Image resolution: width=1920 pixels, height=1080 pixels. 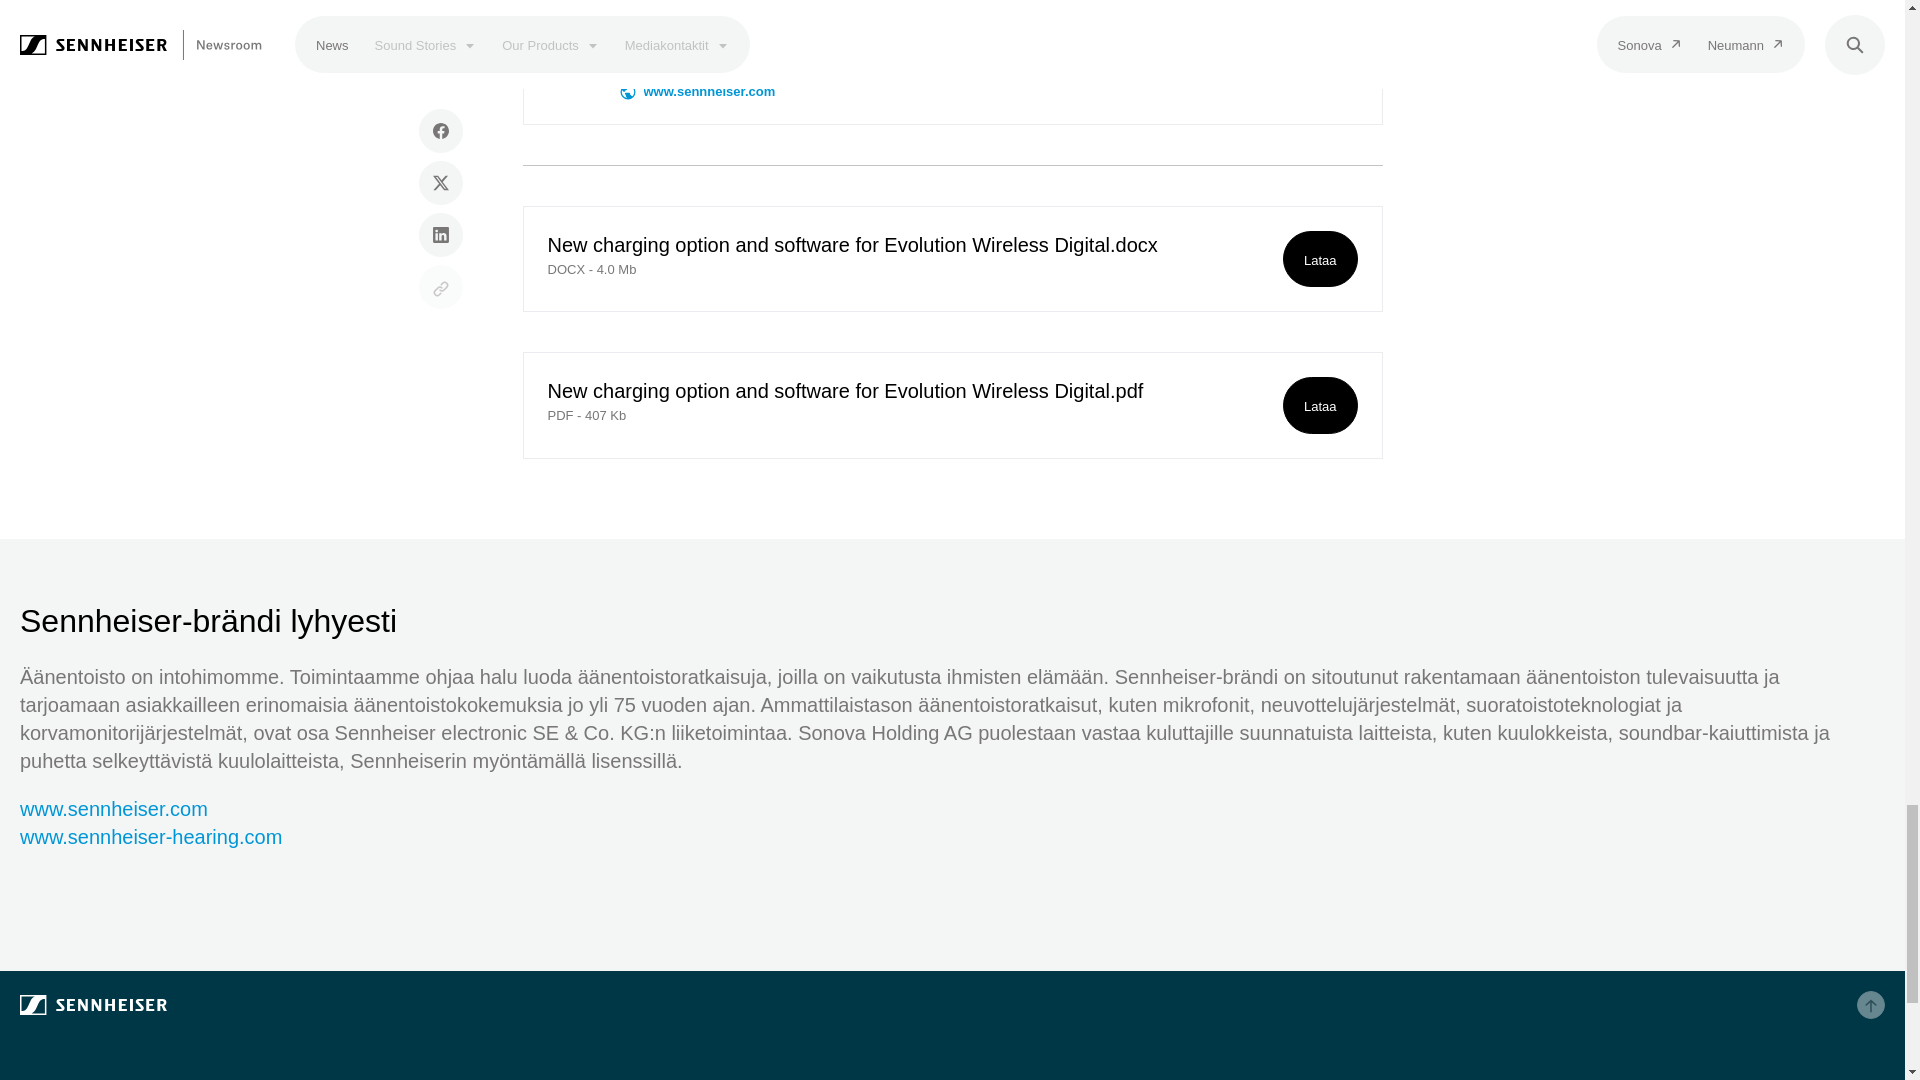 I want to click on www.sennheiser.com, so click(x=698, y=92).